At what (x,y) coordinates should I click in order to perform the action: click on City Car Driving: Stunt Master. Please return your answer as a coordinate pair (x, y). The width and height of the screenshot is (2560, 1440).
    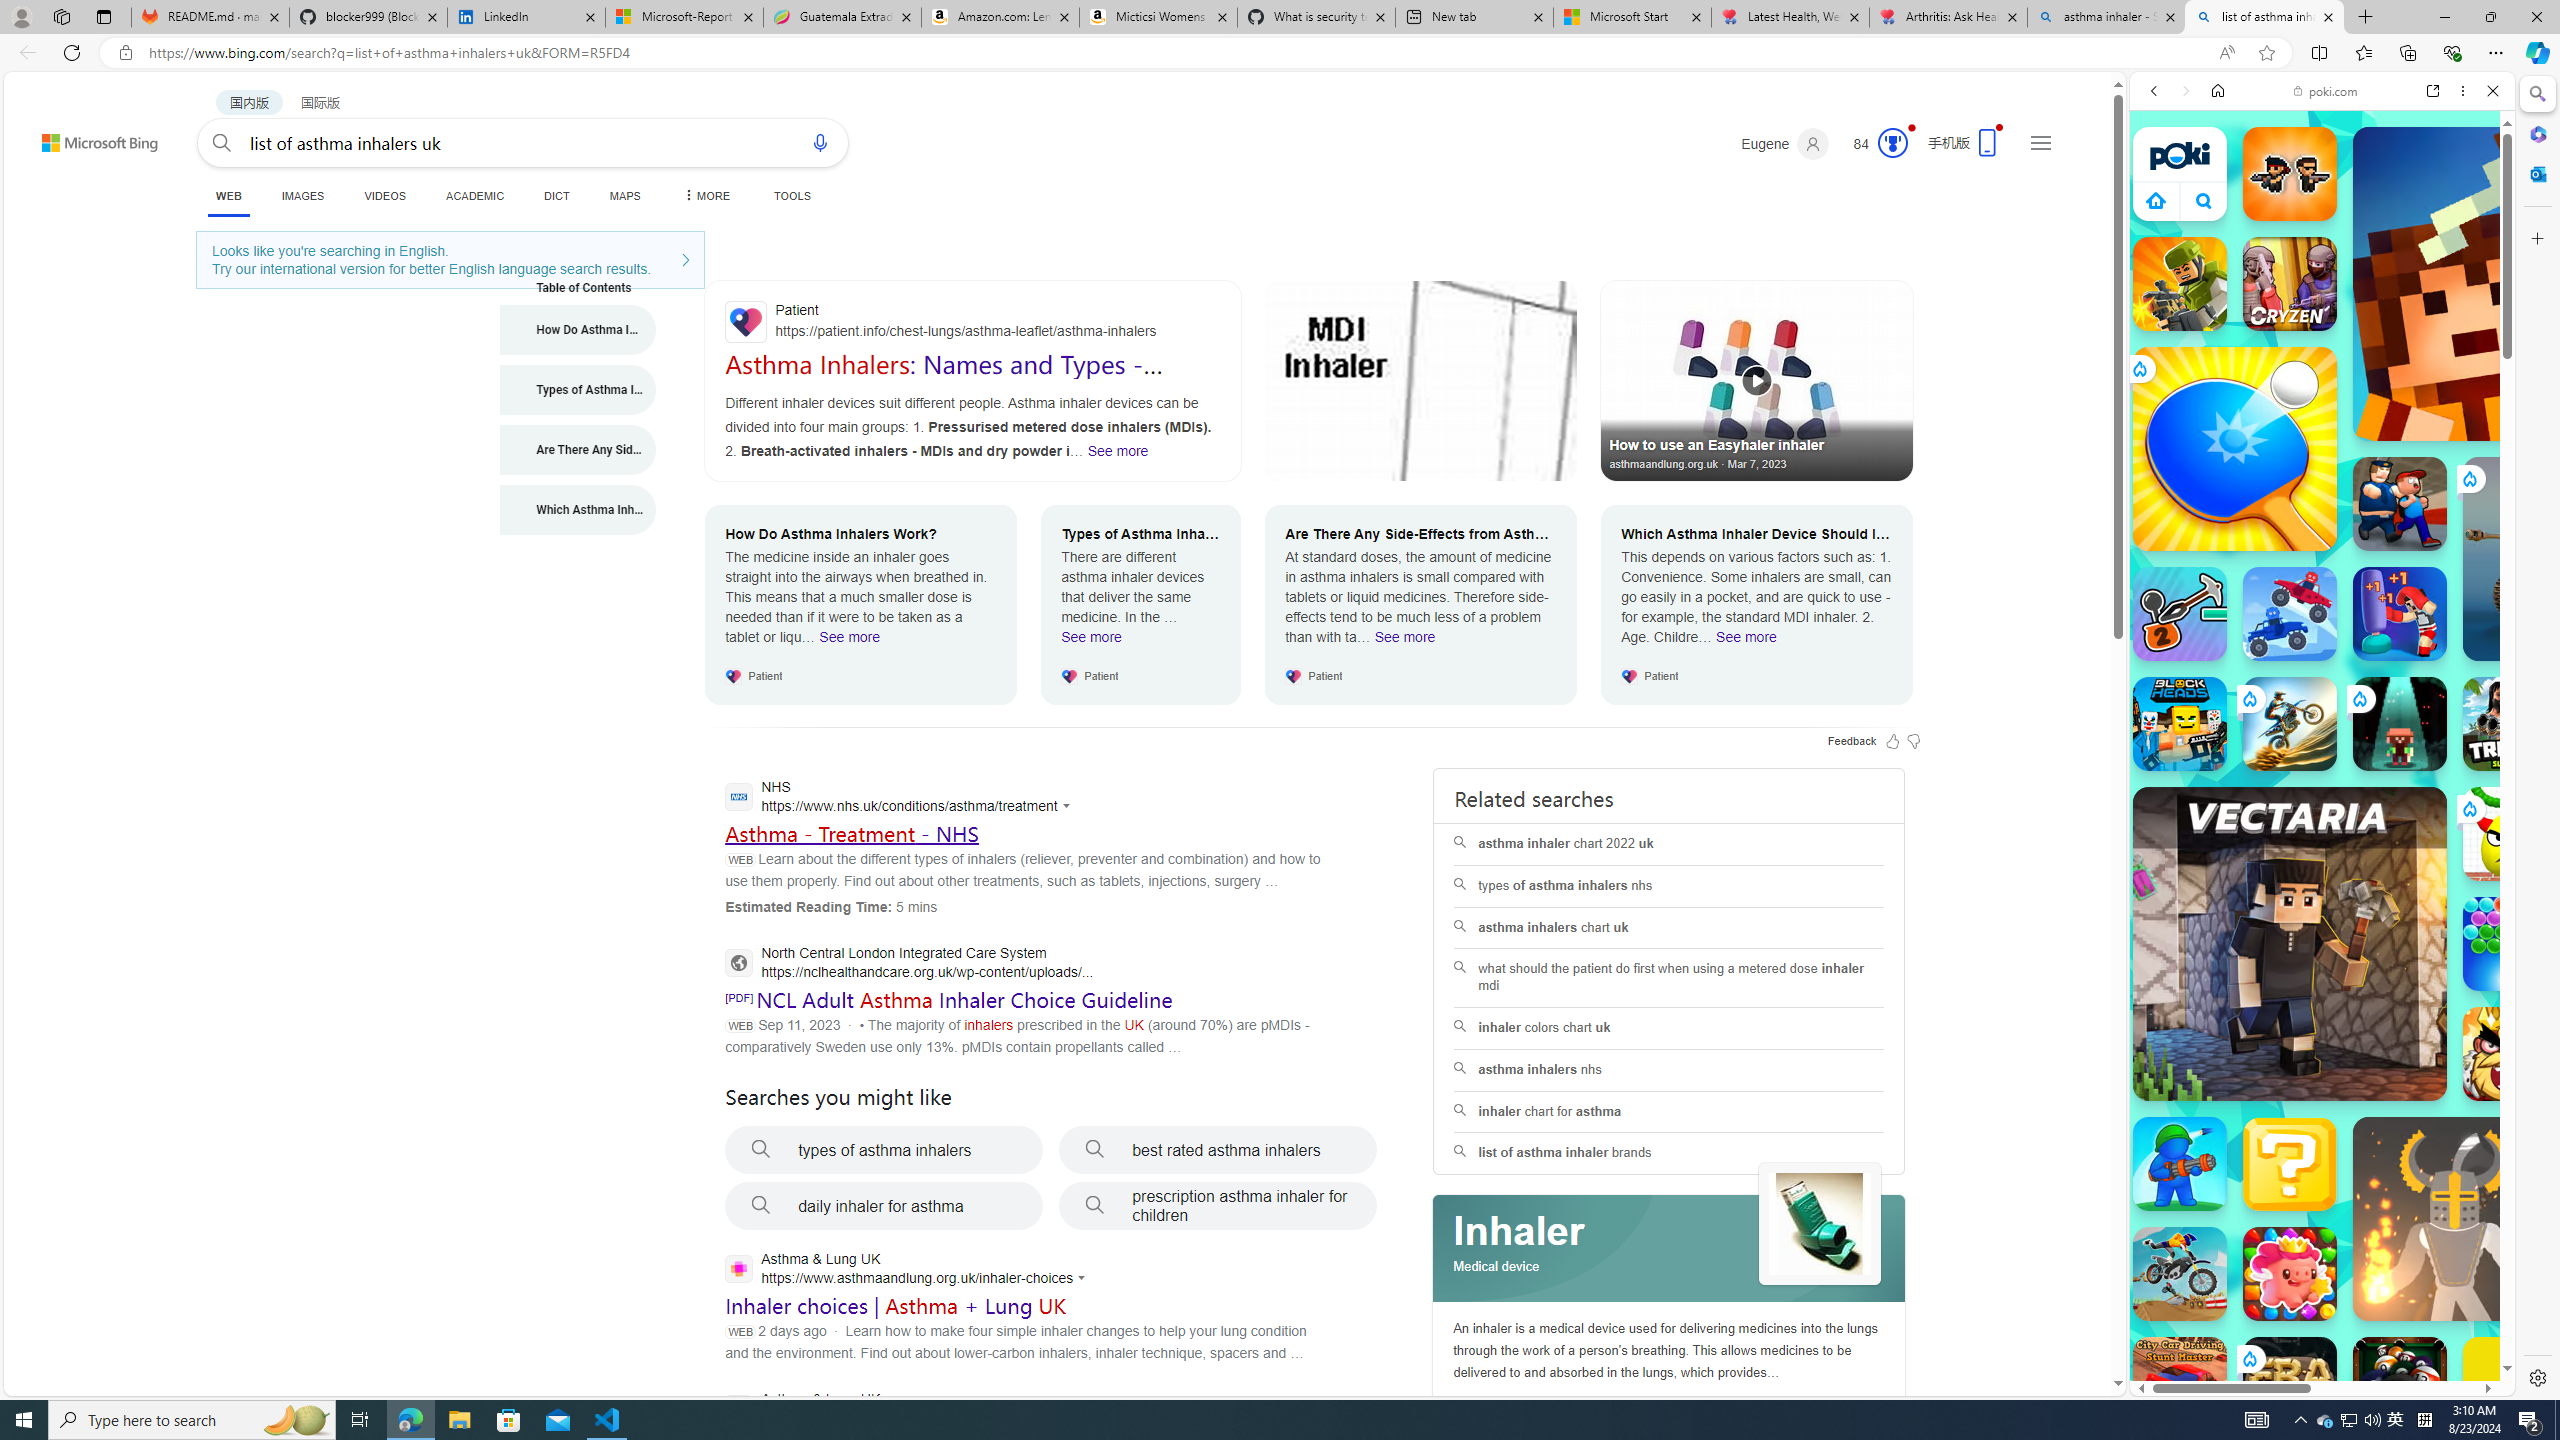
    Looking at the image, I should click on (2180, 1384).